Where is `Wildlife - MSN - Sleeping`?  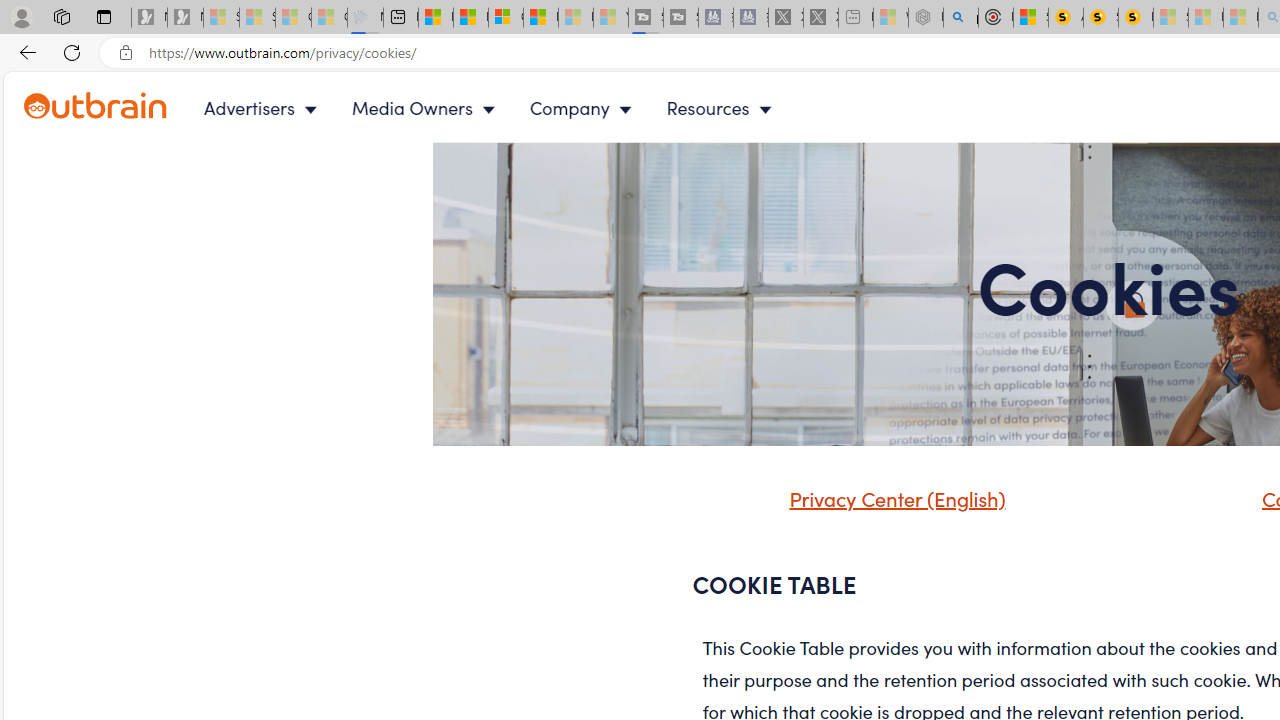
Wildlife - MSN - Sleeping is located at coordinates (890, 18).